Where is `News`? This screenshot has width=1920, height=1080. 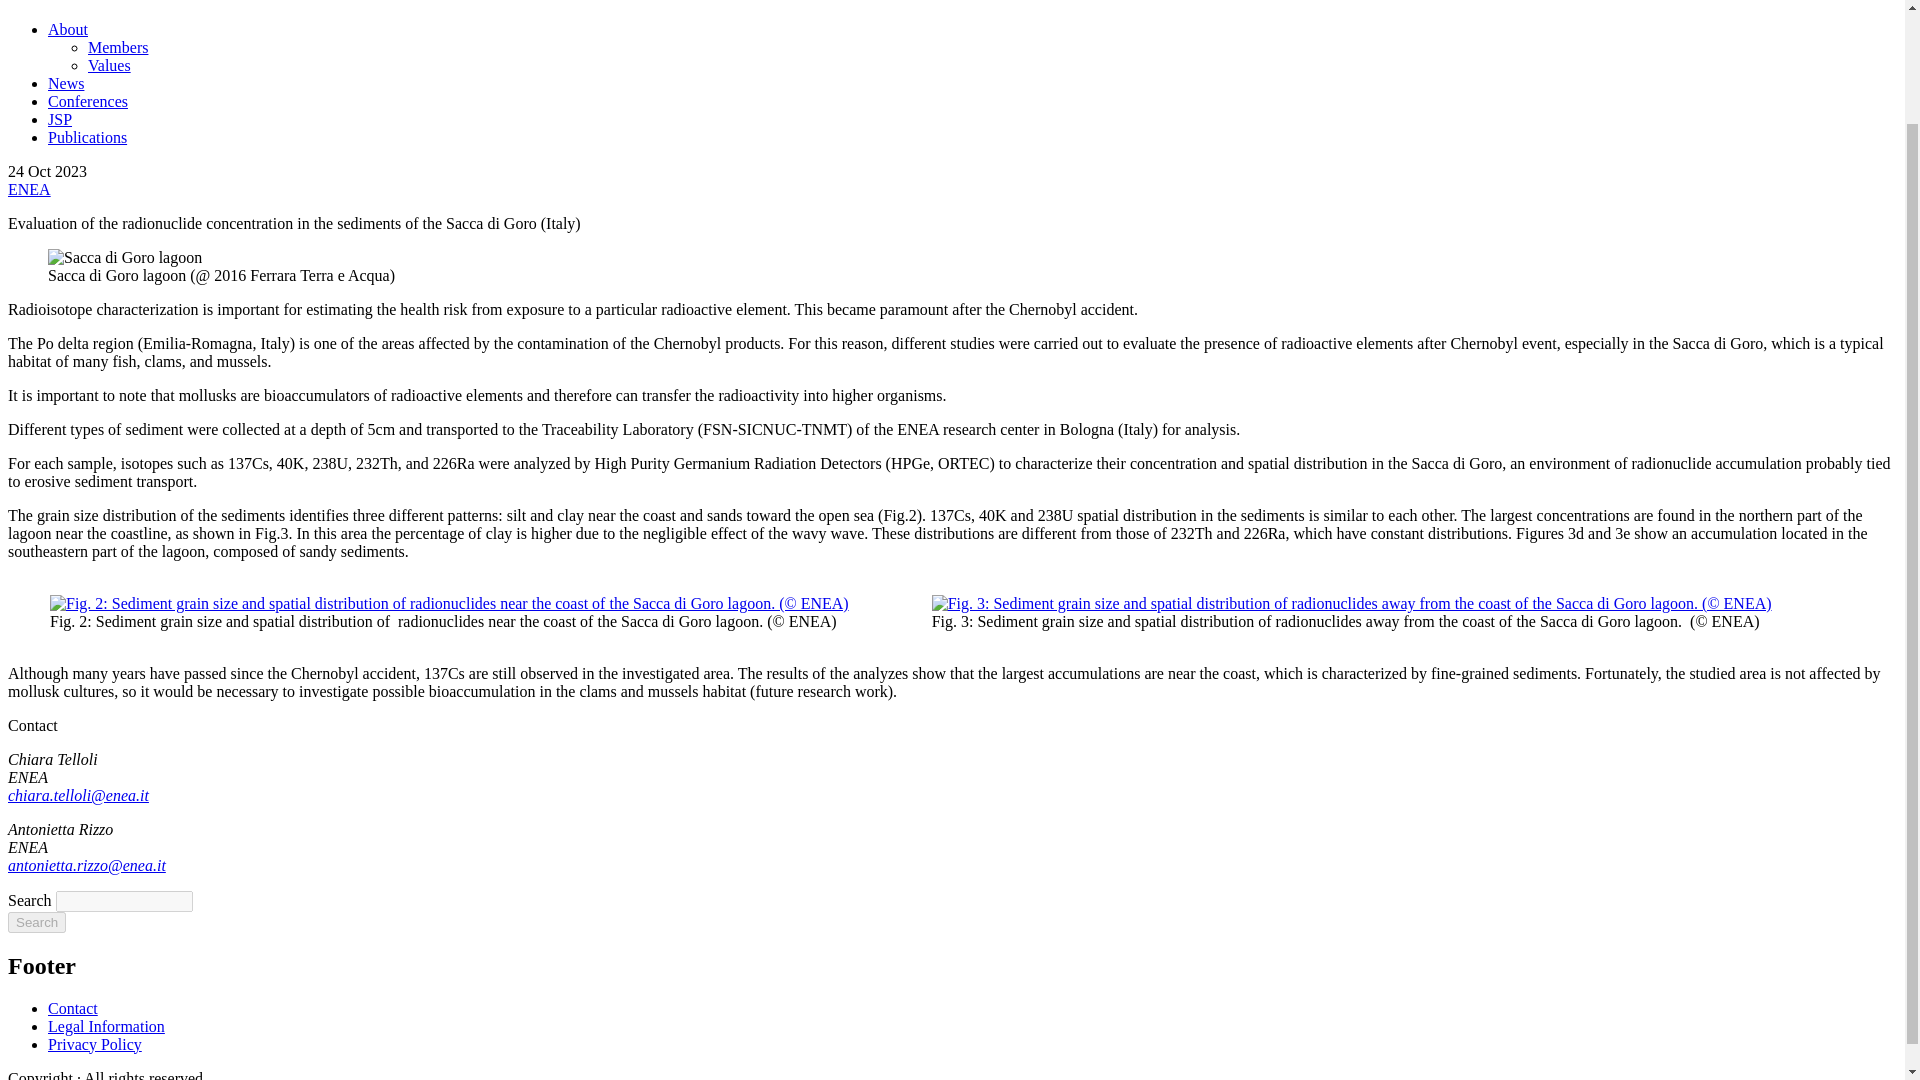
News is located at coordinates (66, 82).